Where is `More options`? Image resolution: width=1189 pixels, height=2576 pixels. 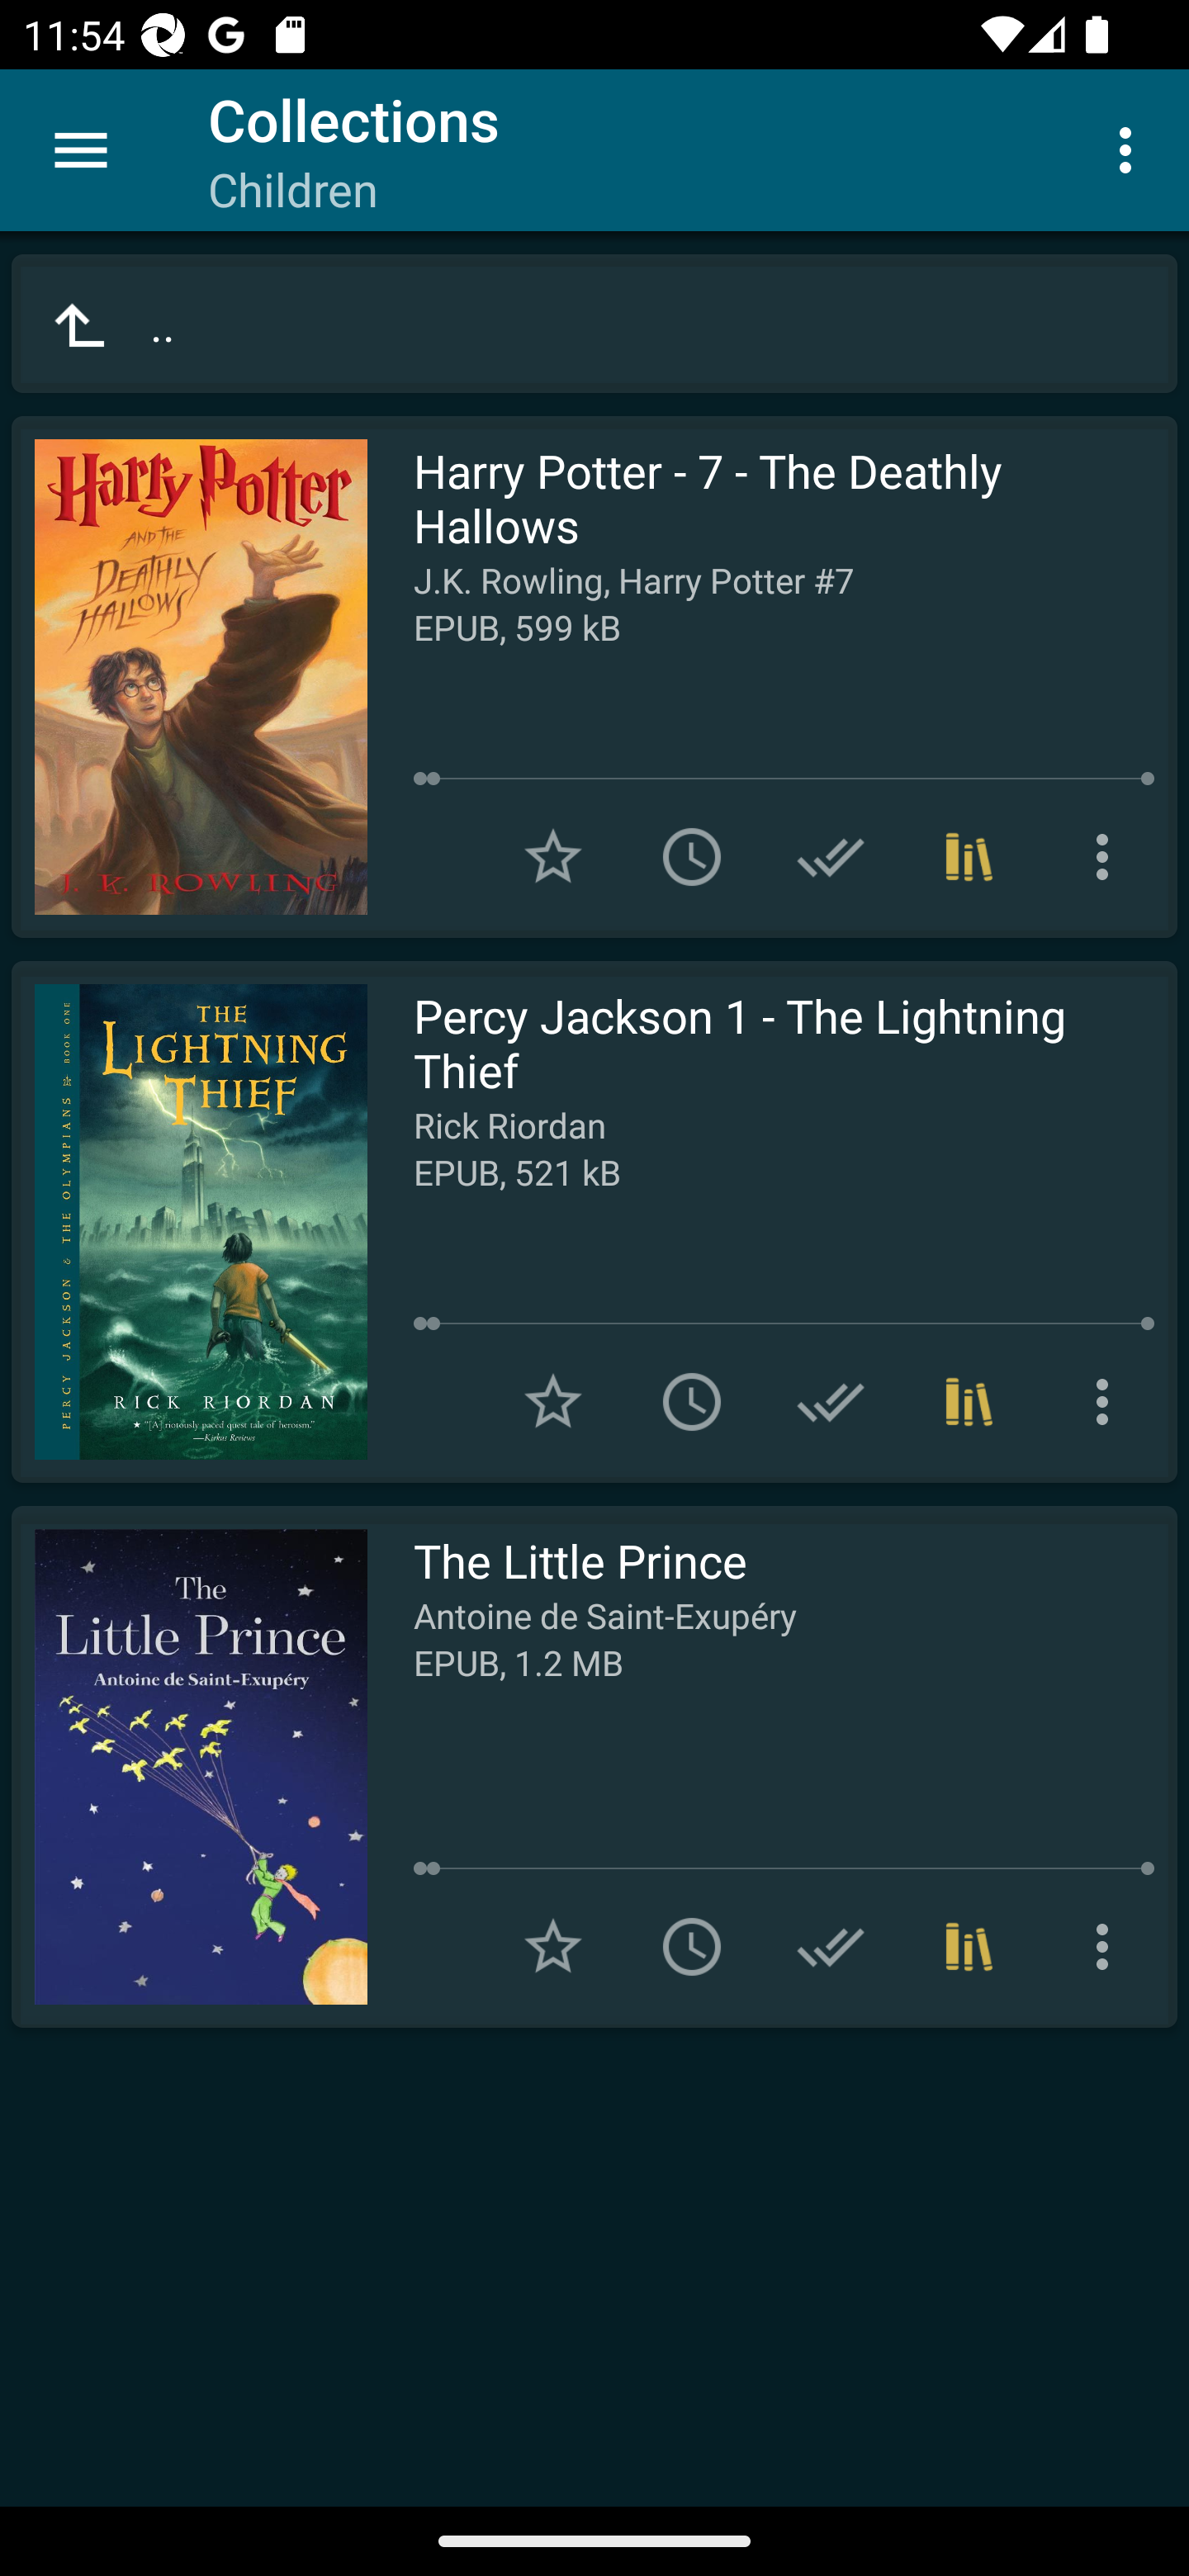
More options is located at coordinates (1108, 1947).